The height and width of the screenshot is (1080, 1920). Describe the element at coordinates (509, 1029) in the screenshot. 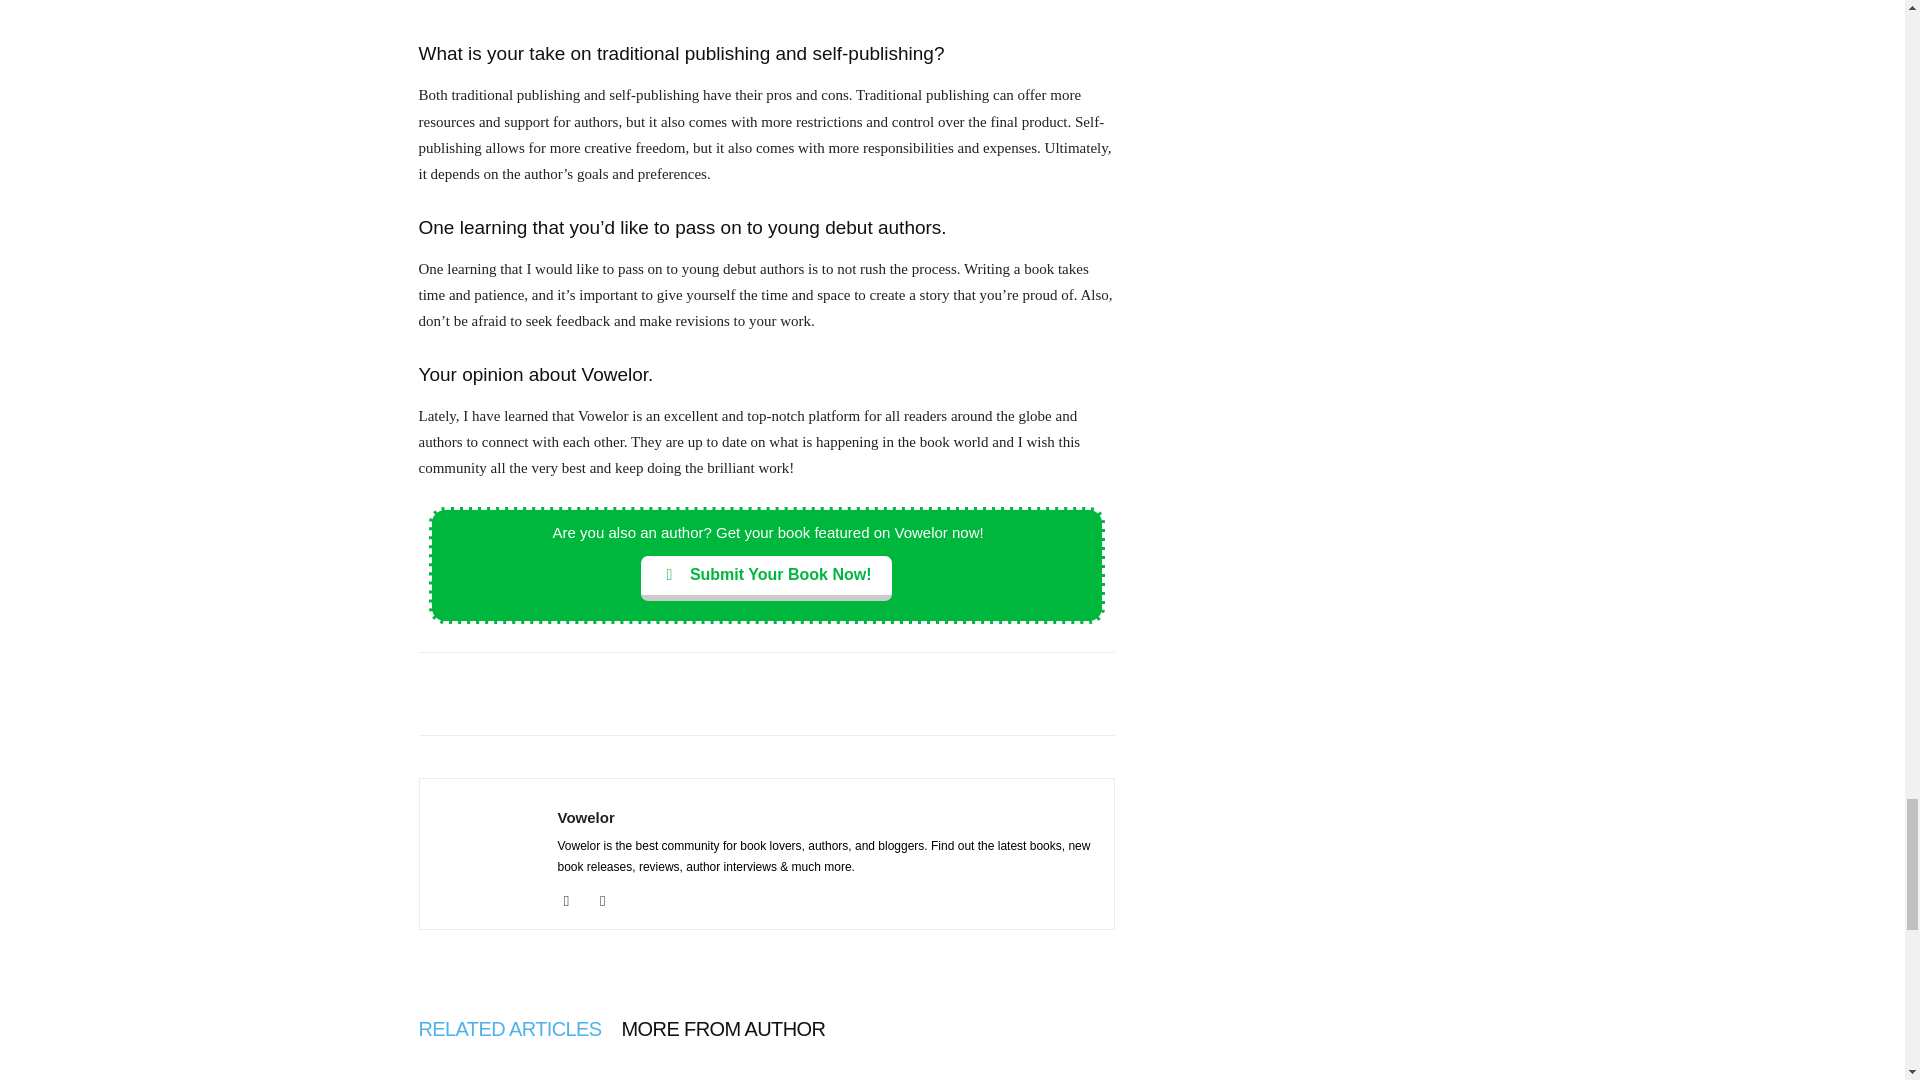

I see `RELATED ARTICLES` at that location.